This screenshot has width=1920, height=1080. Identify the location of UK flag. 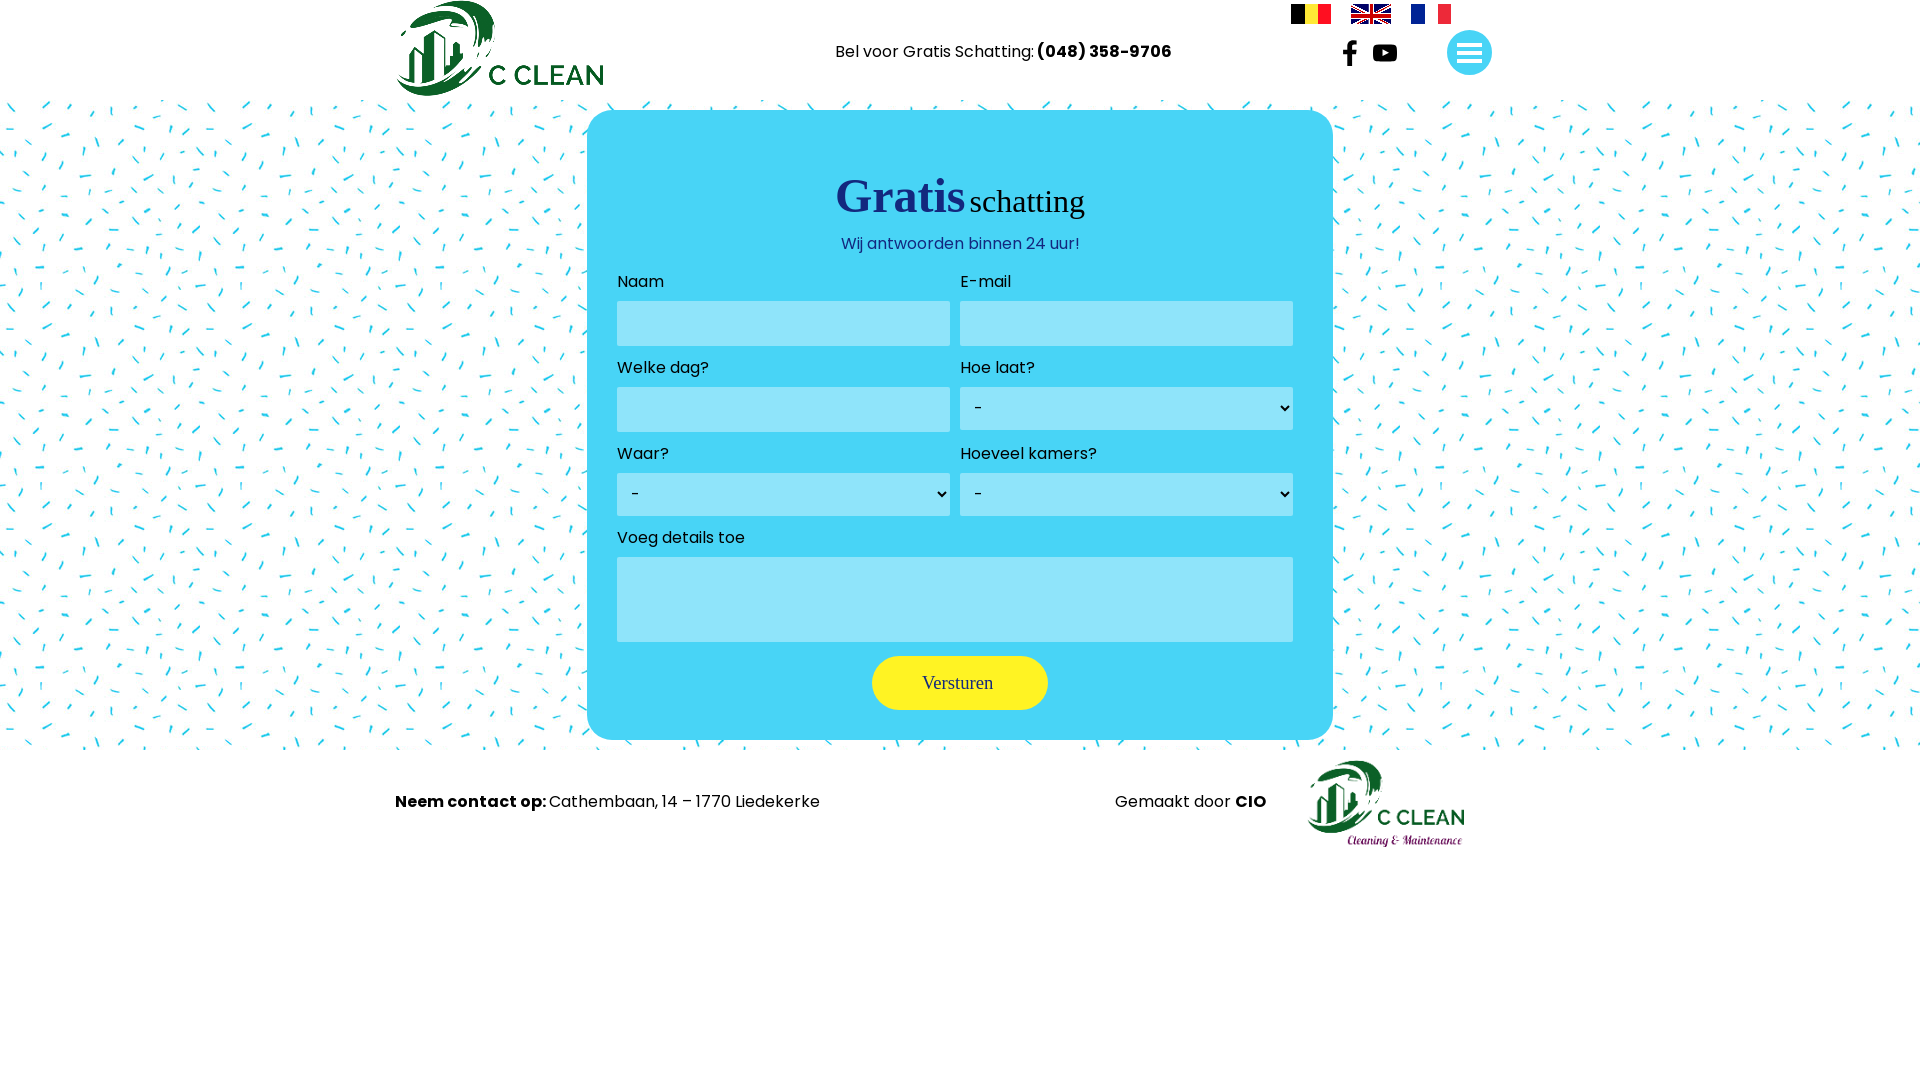
(1371, 16).